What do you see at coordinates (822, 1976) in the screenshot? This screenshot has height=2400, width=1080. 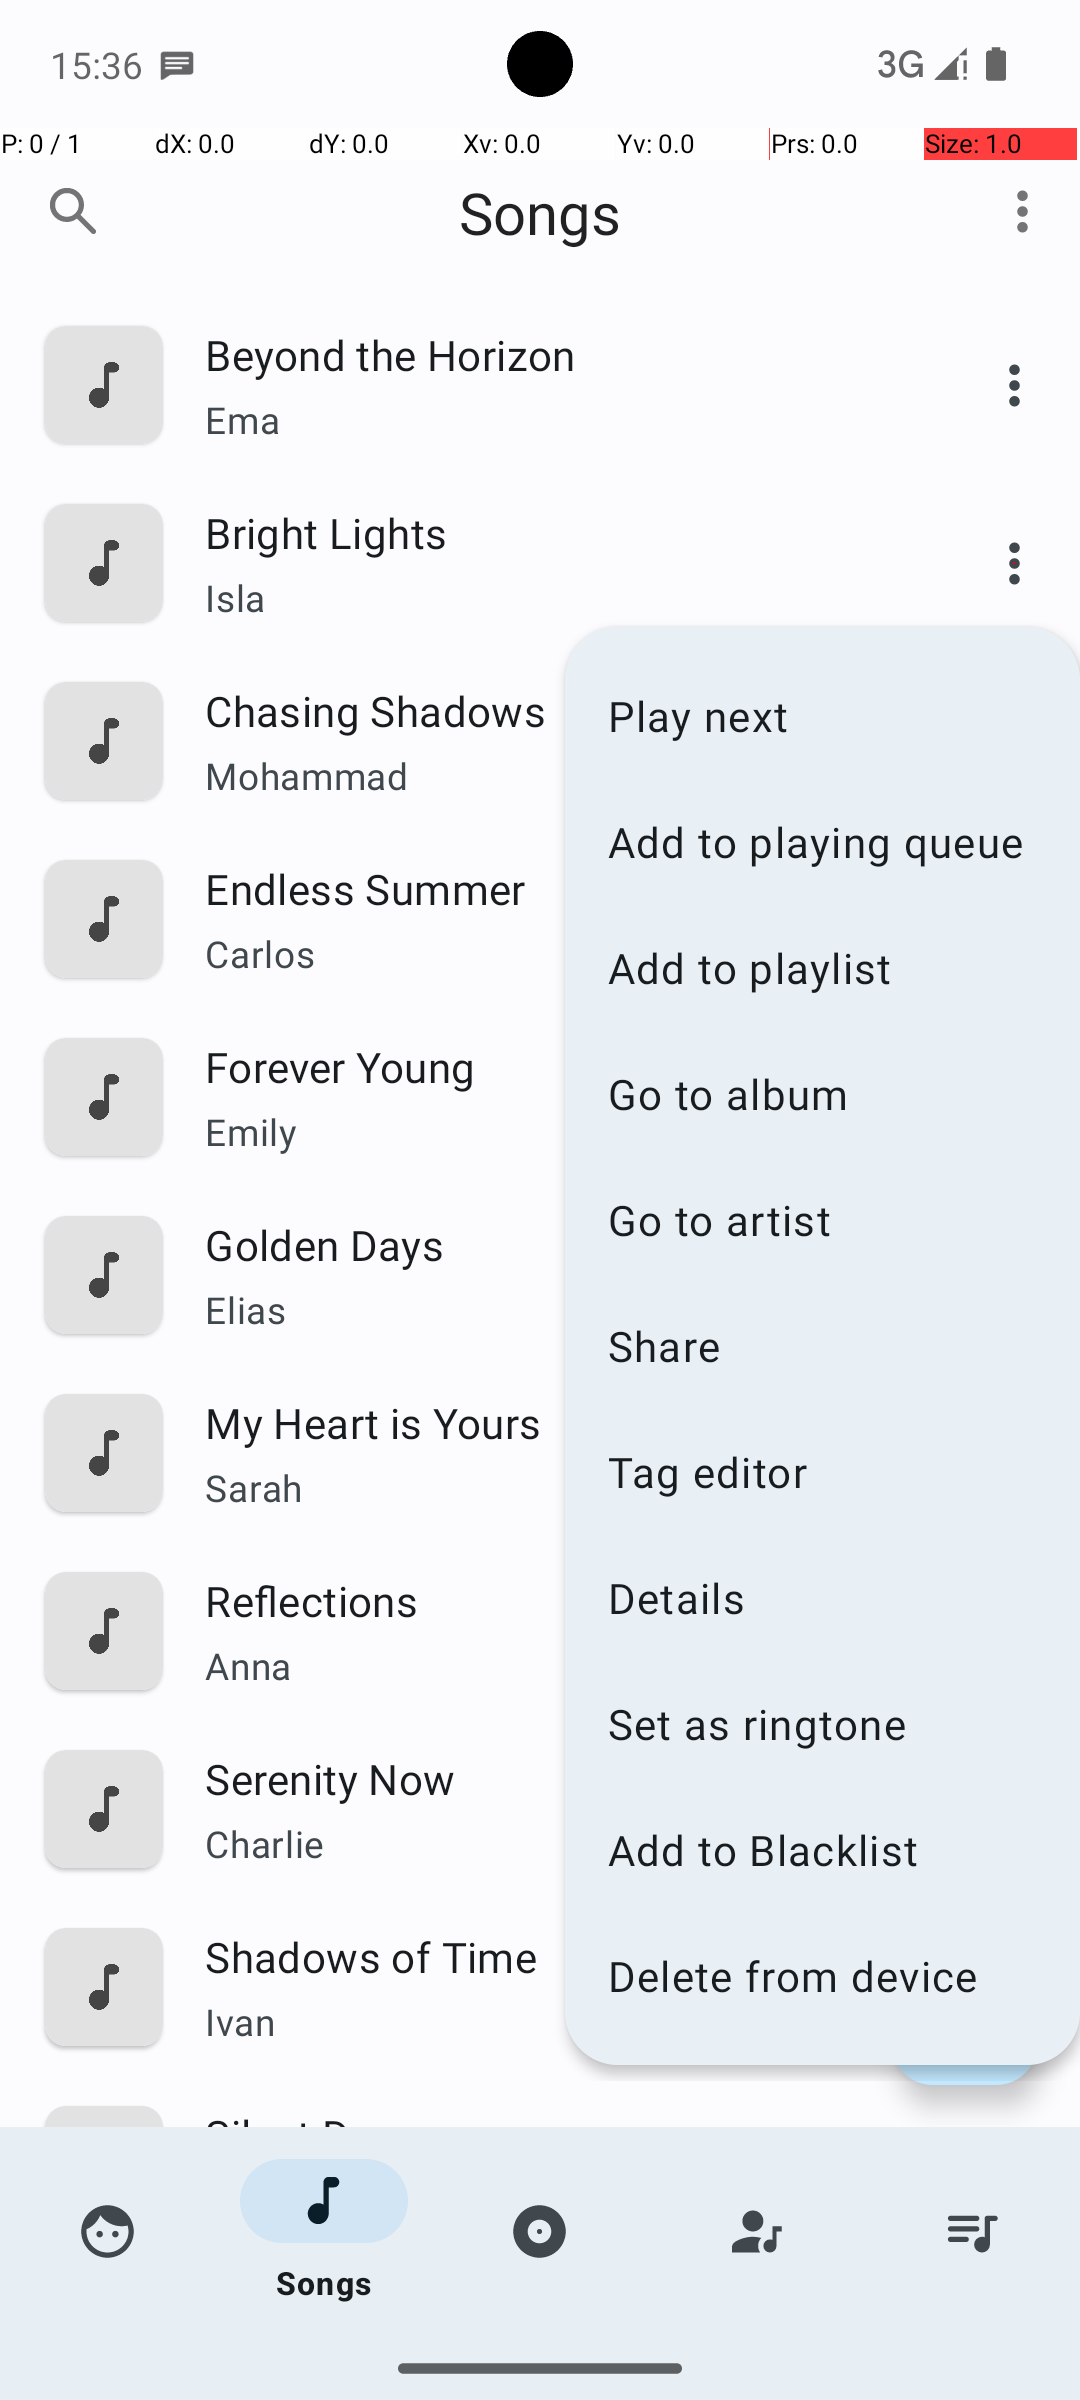 I see `Delete from device` at bounding box center [822, 1976].